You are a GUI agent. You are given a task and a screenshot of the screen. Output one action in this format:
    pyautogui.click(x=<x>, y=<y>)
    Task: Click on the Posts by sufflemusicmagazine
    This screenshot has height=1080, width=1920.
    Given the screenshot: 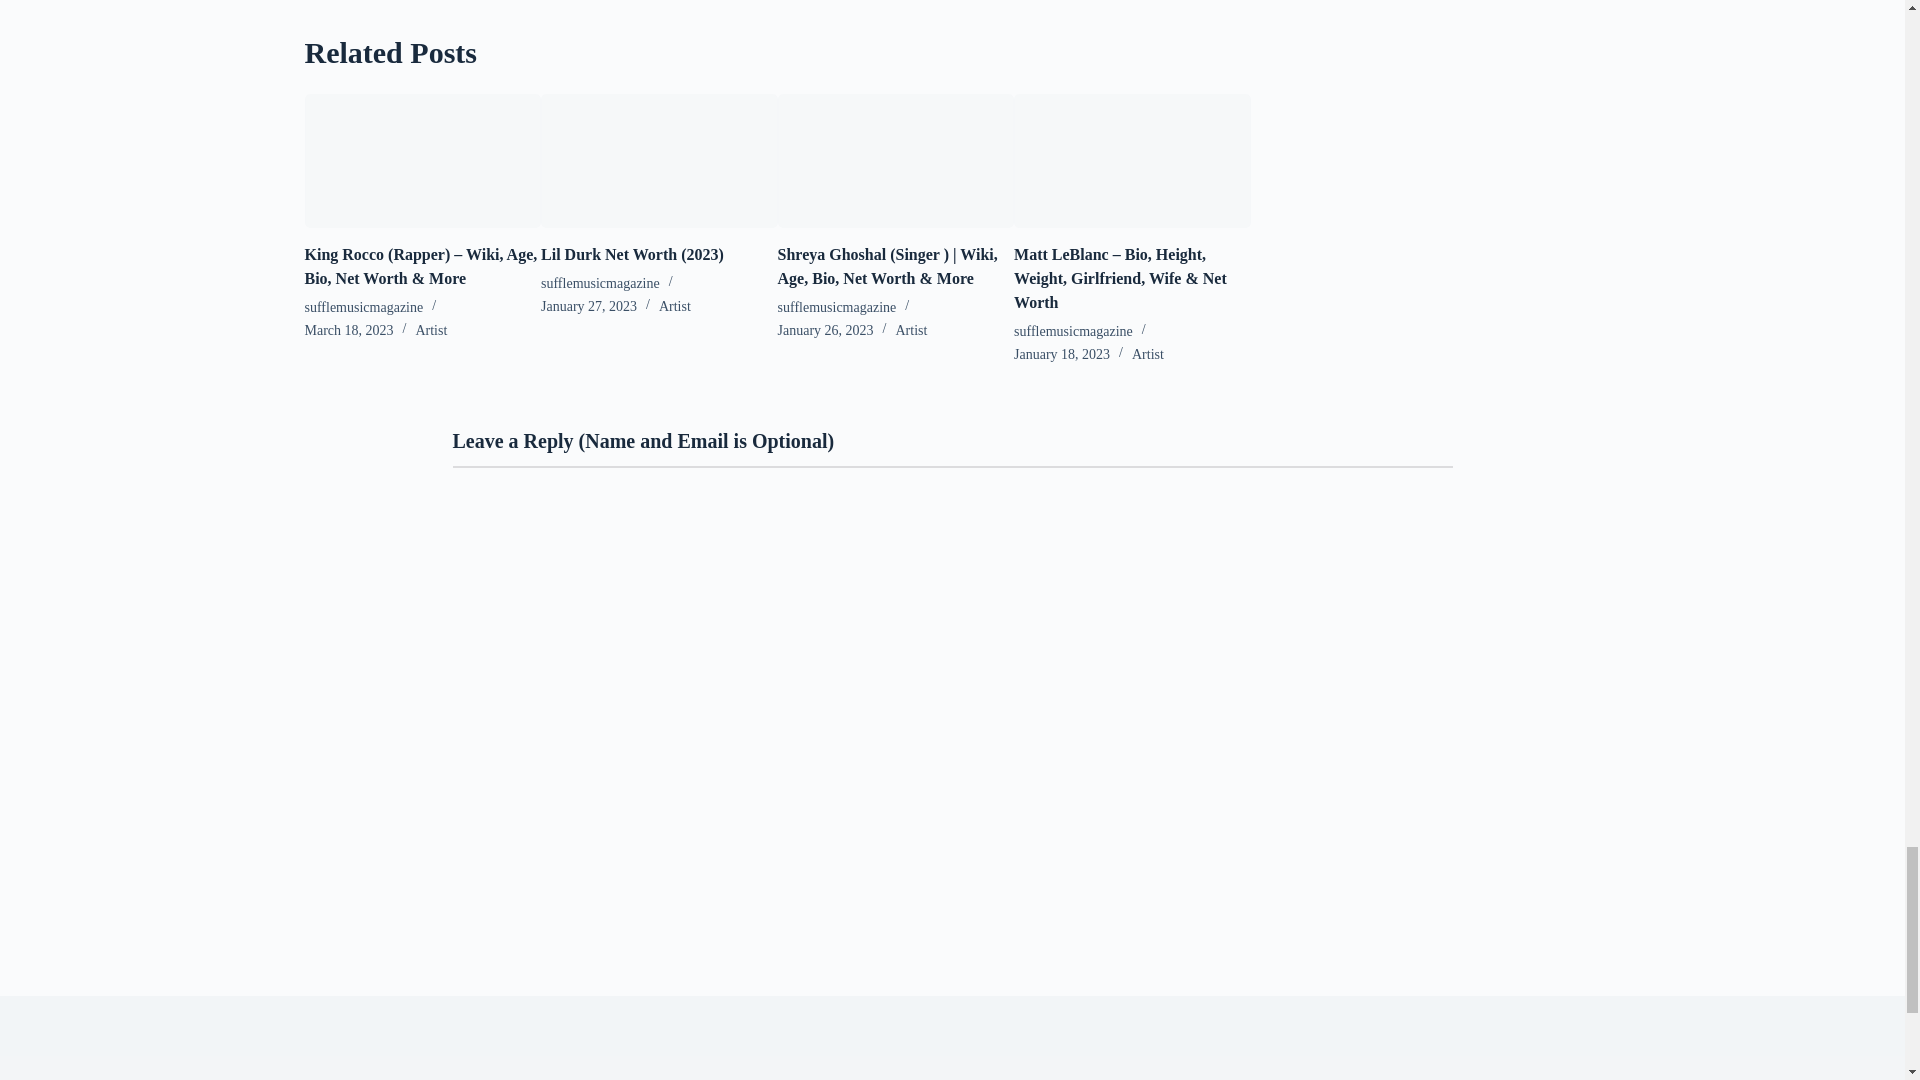 What is the action you would take?
    pyautogui.click(x=600, y=283)
    